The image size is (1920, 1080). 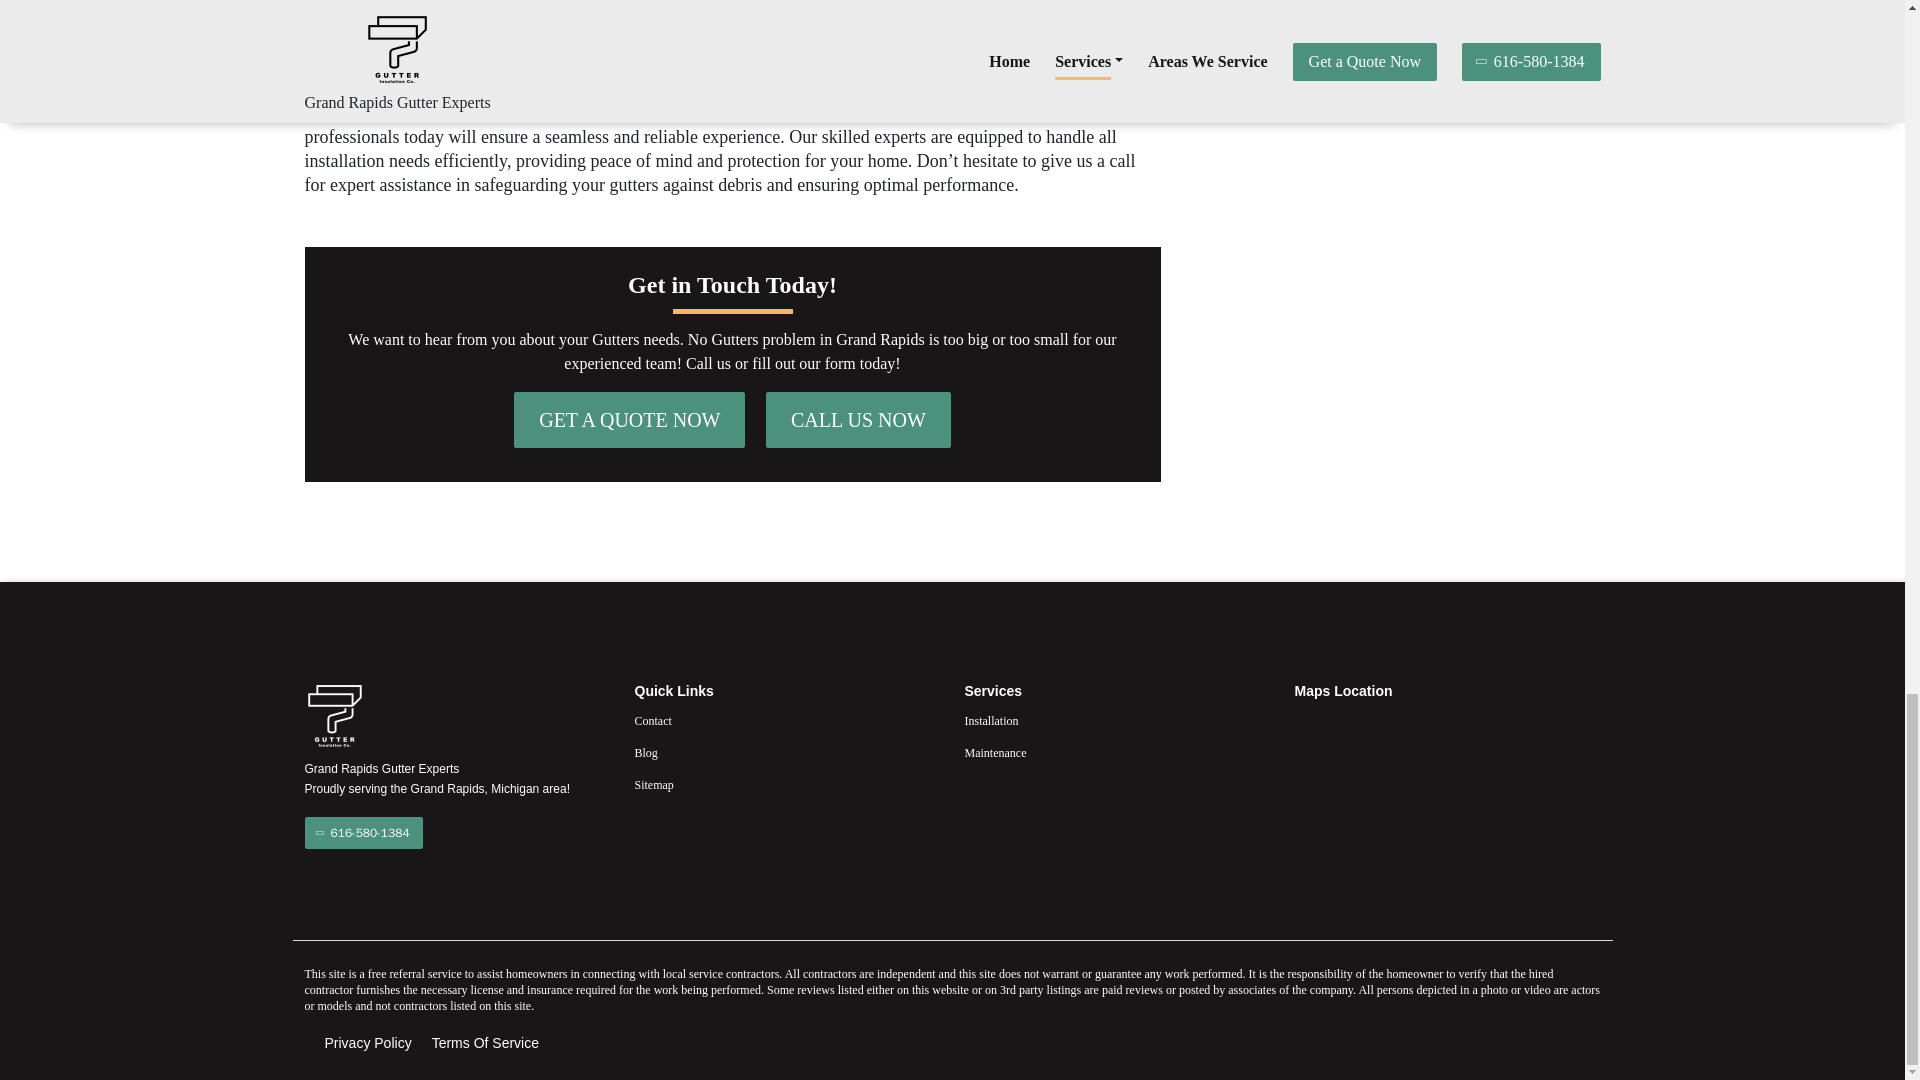 I want to click on Privacy Policy, so click(x=367, y=1043).